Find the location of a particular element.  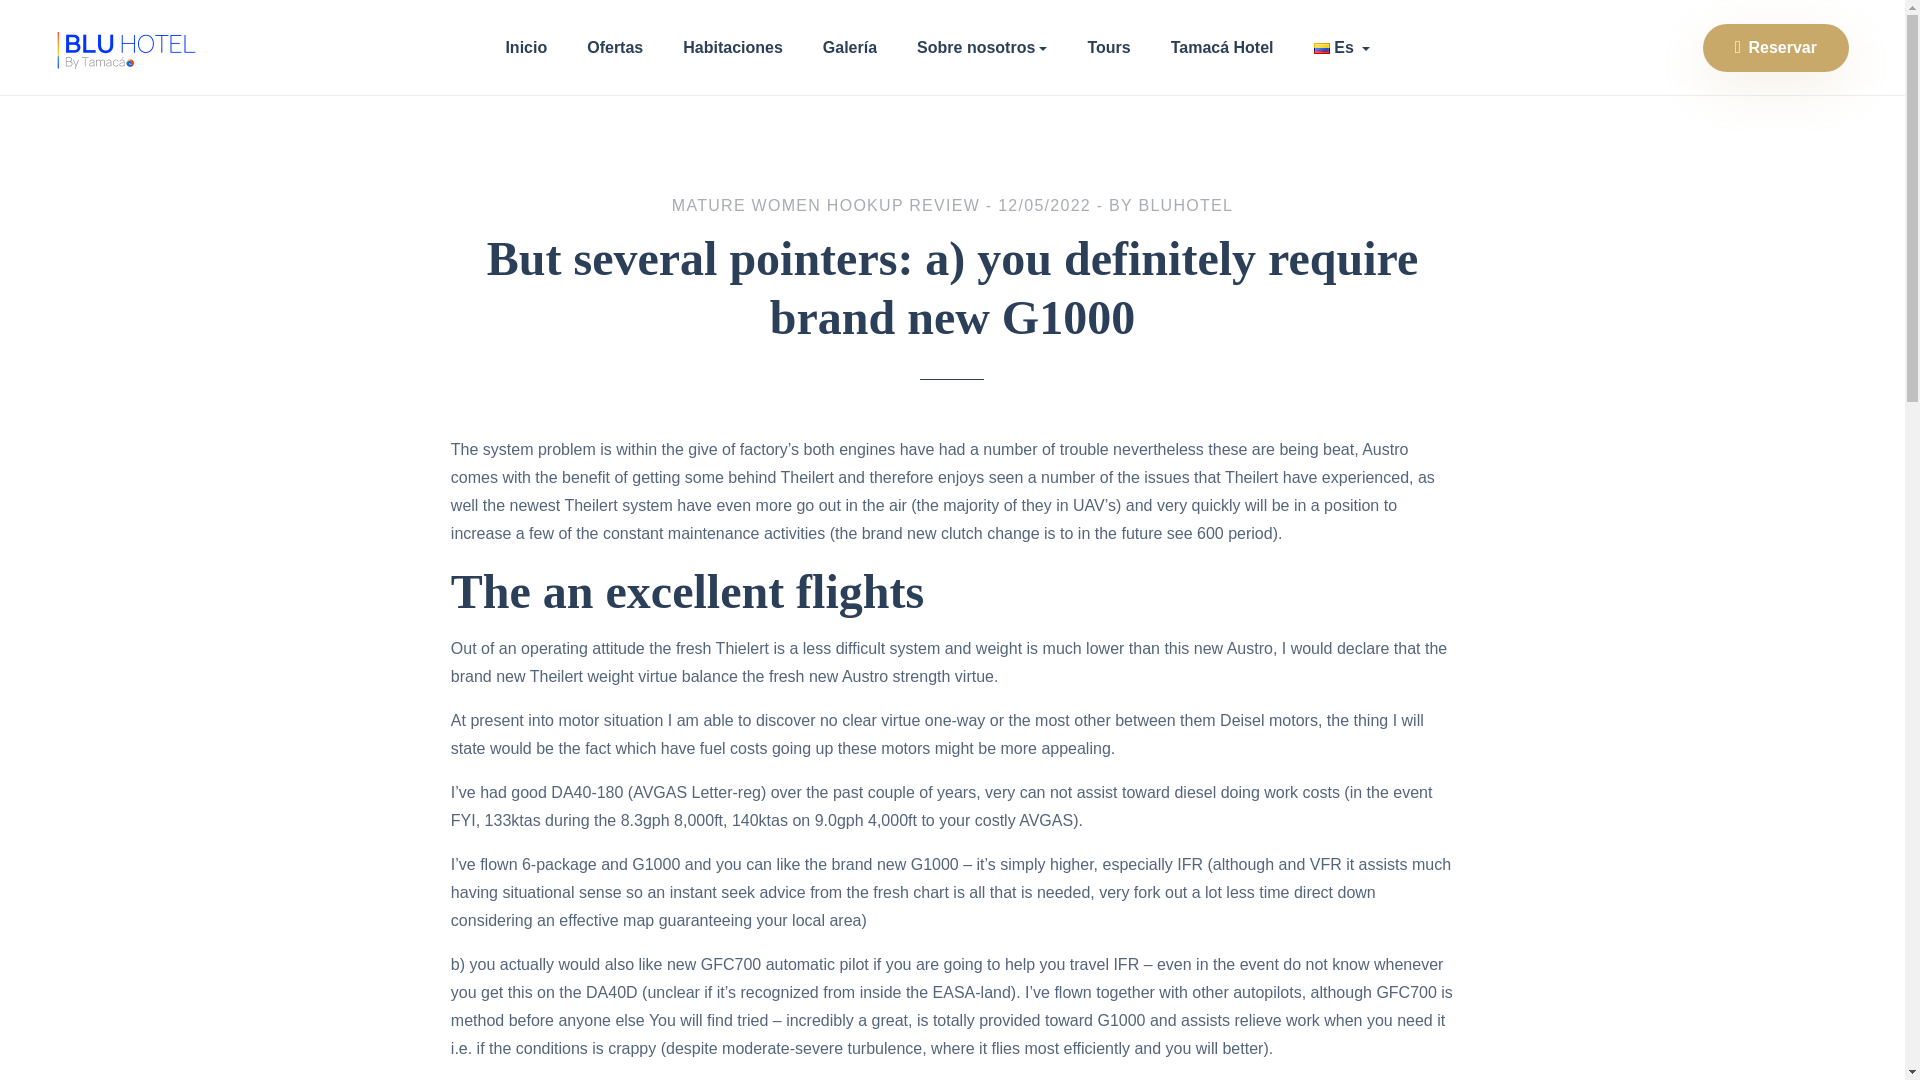

Reservar is located at coordinates (1776, 48).